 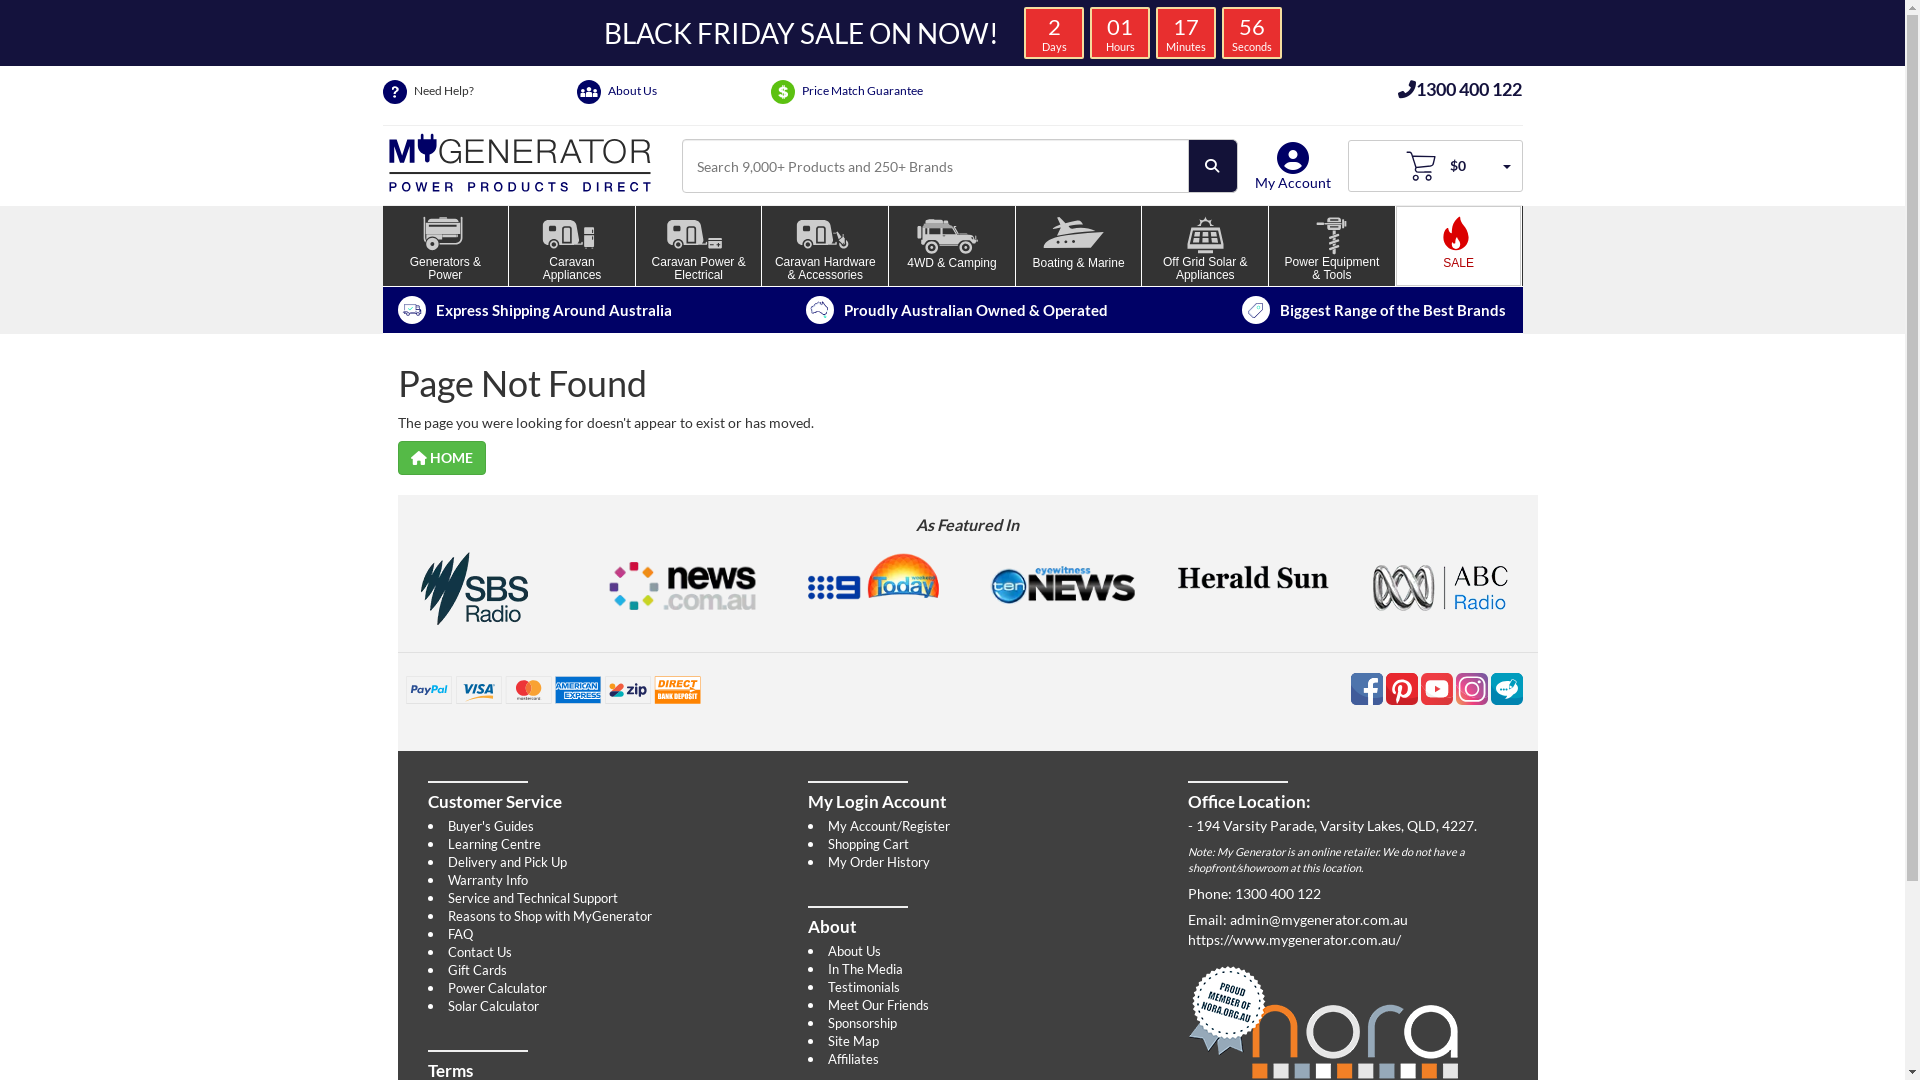 I want to click on  , so click(x=1368, y=686).